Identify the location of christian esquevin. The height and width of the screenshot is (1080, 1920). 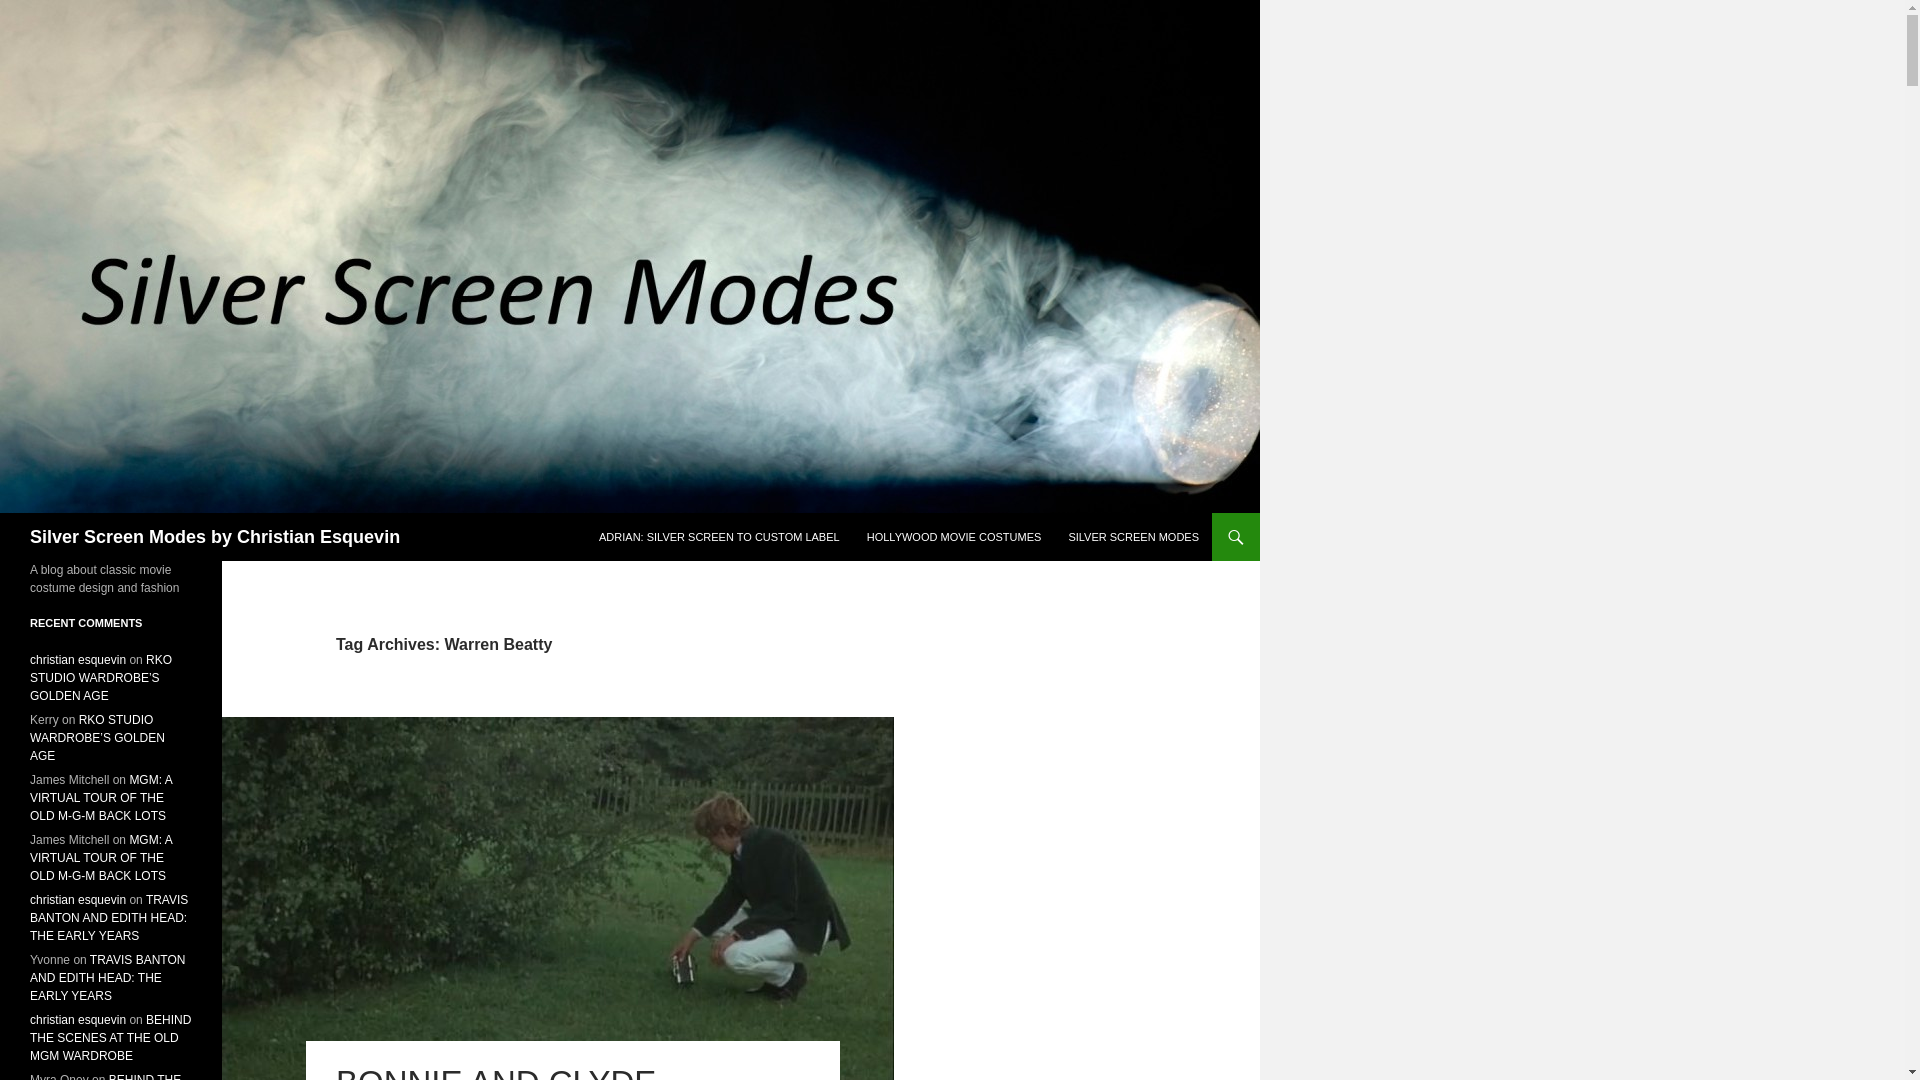
(78, 660).